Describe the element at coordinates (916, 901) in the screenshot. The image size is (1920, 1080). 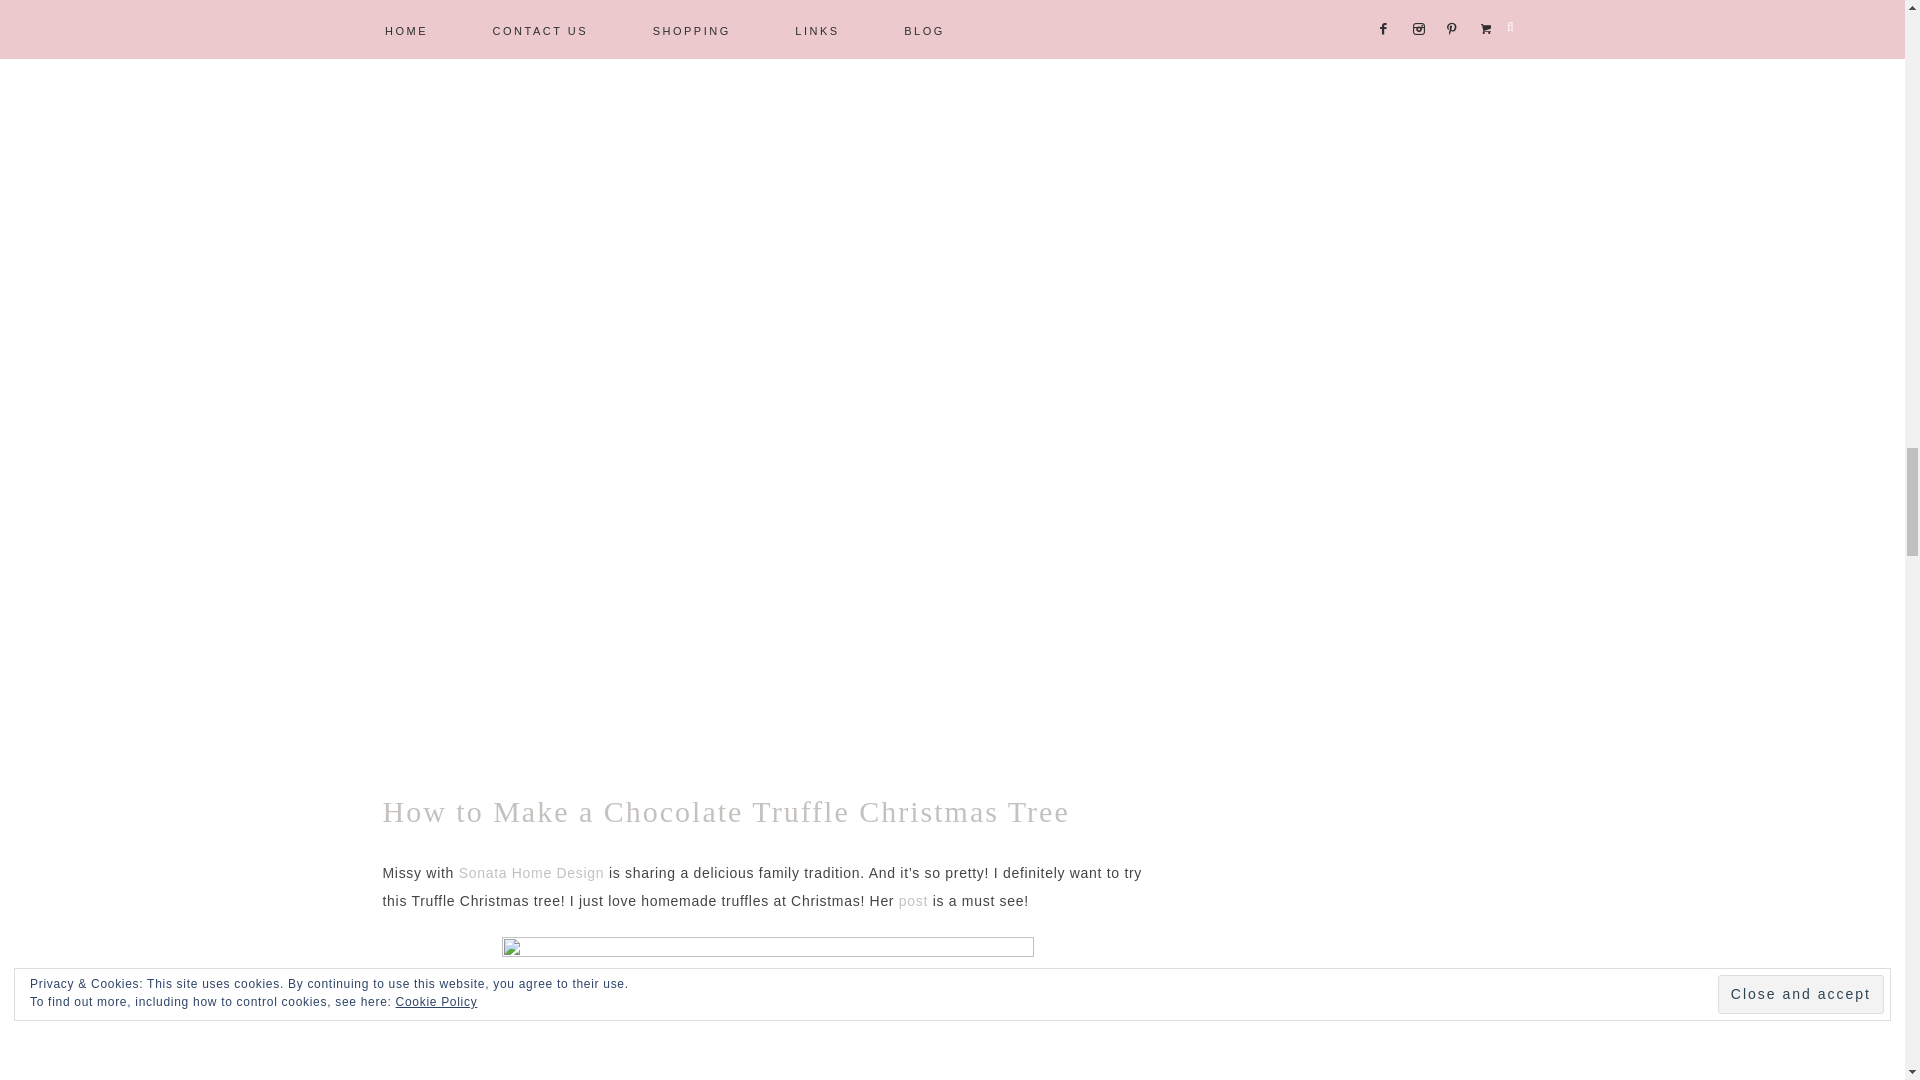
I see `post` at that location.